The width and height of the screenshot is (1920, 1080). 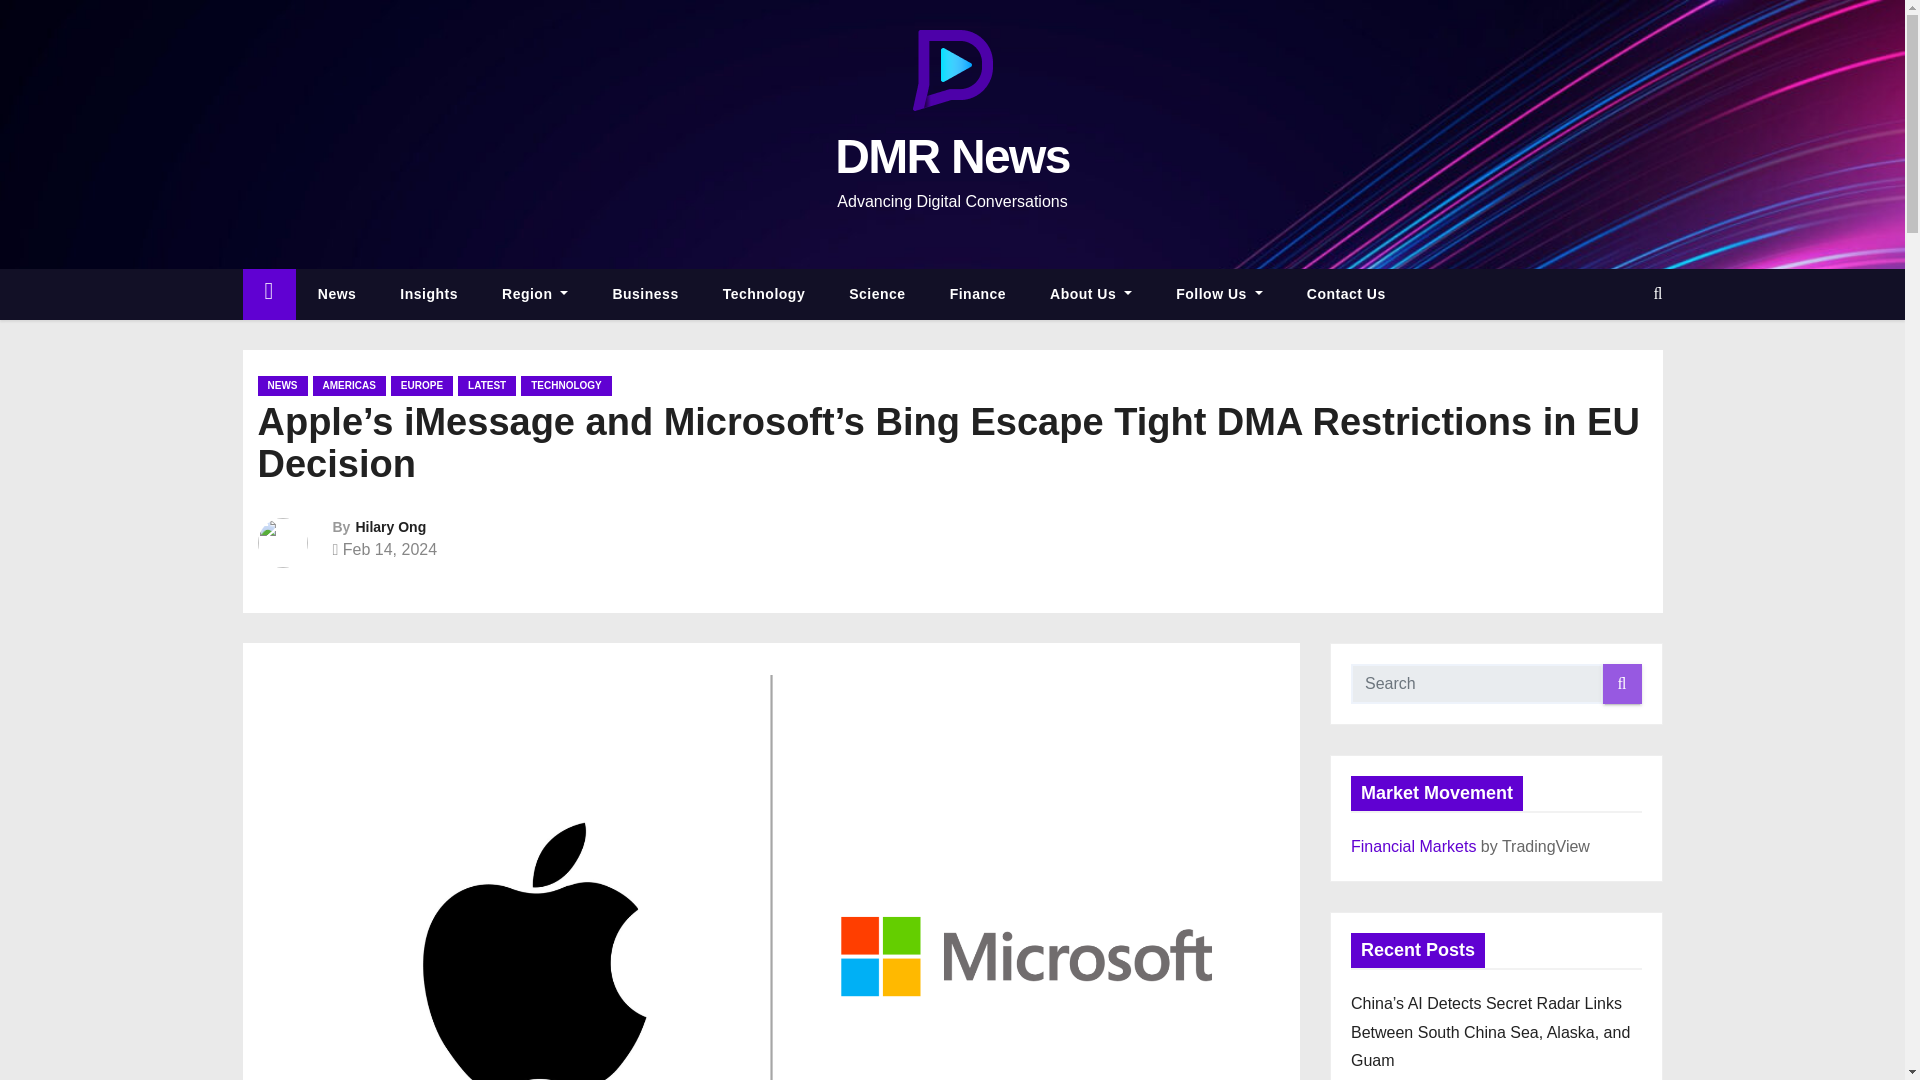 I want to click on EUROPE, so click(x=422, y=386).